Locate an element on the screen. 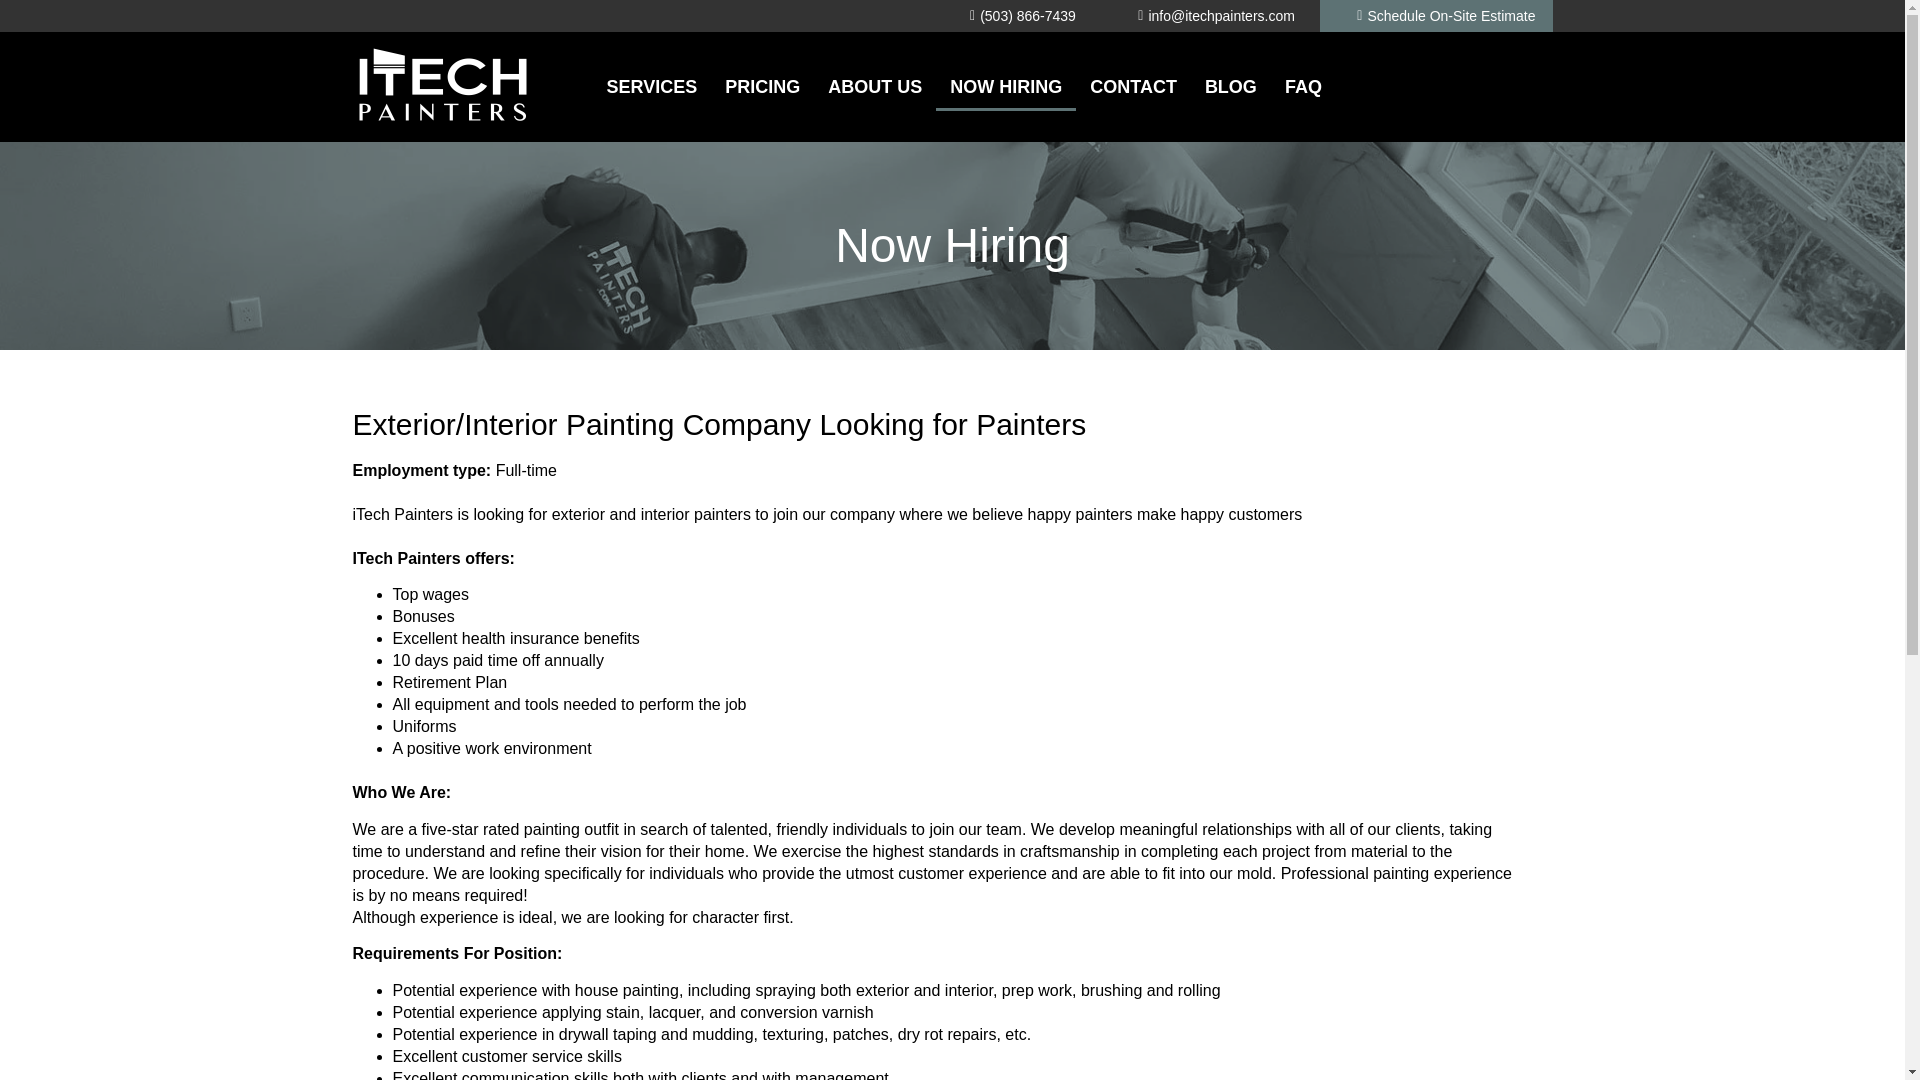 The height and width of the screenshot is (1080, 1920). CONTACT is located at coordinates (1132, 86).